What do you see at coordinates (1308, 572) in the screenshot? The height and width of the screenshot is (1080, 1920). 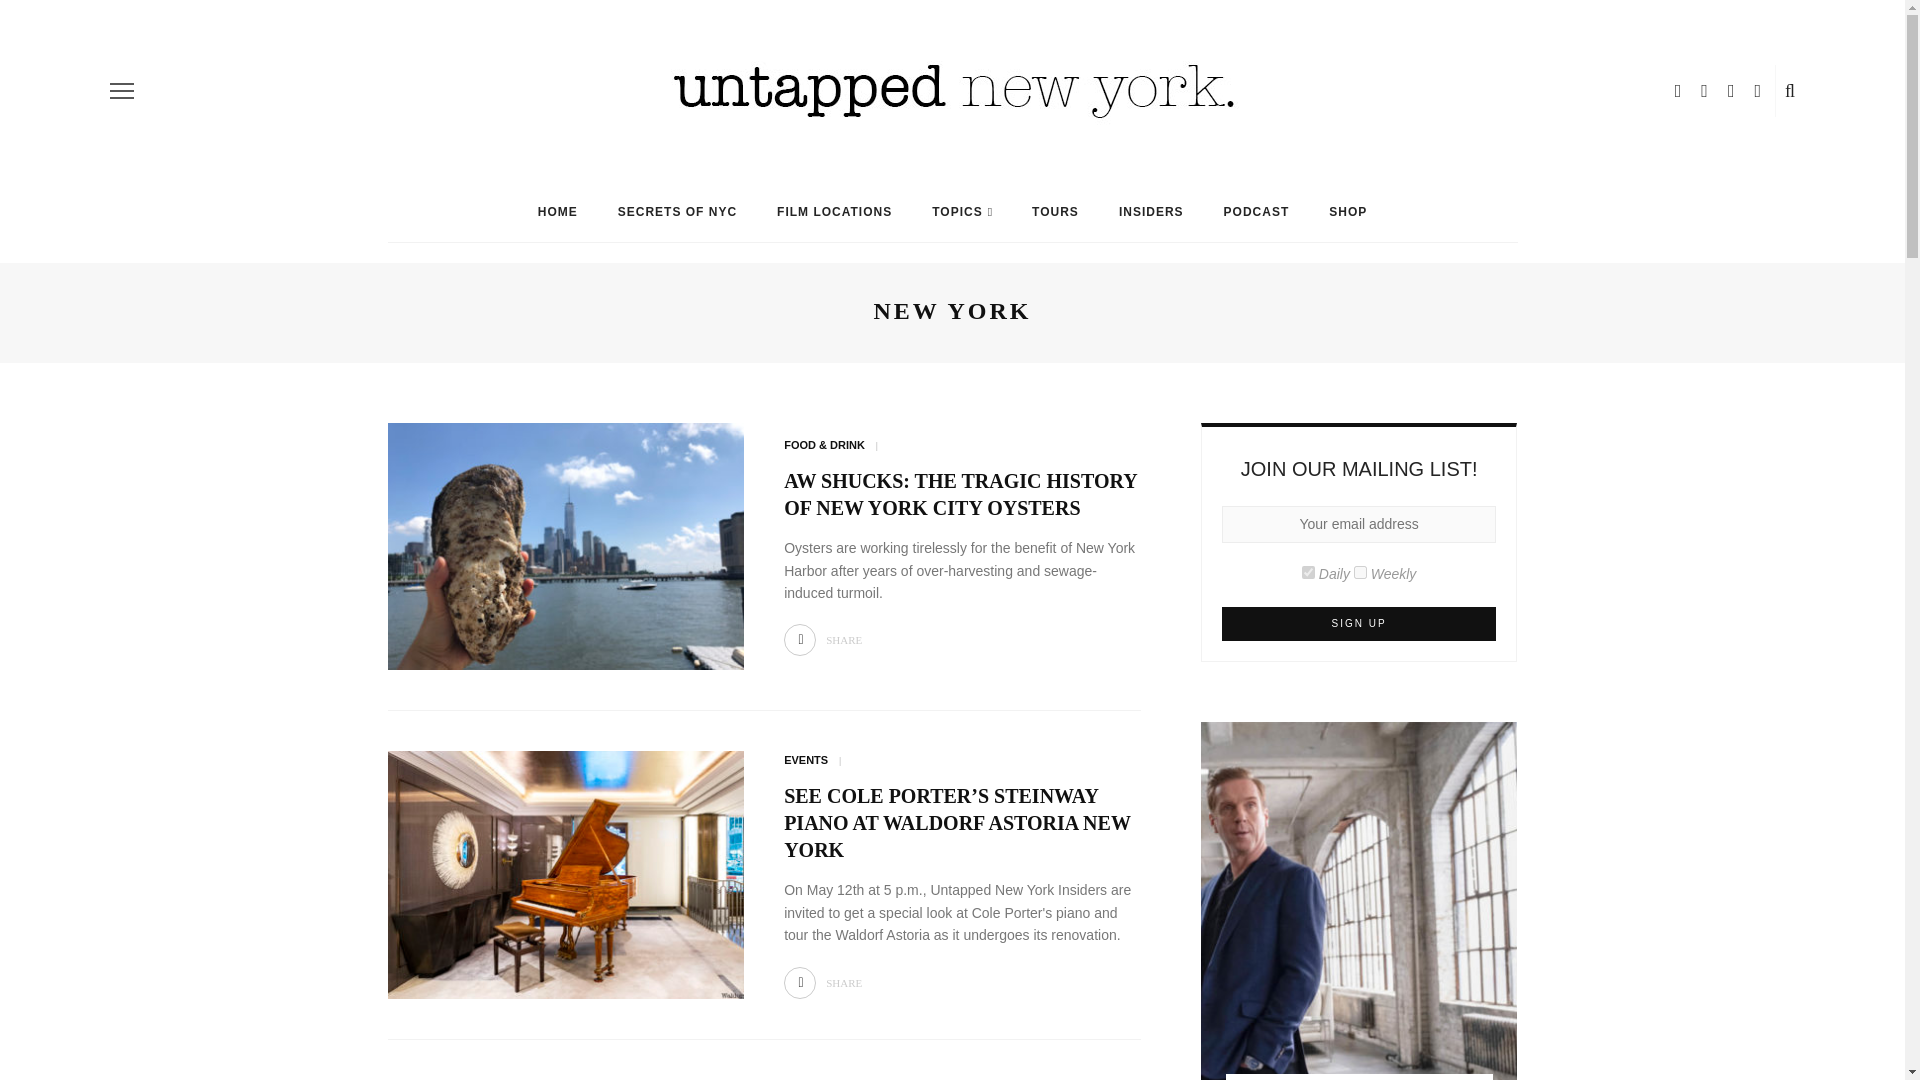 I see `e99a09560c` at bounding box center [1308, 572].